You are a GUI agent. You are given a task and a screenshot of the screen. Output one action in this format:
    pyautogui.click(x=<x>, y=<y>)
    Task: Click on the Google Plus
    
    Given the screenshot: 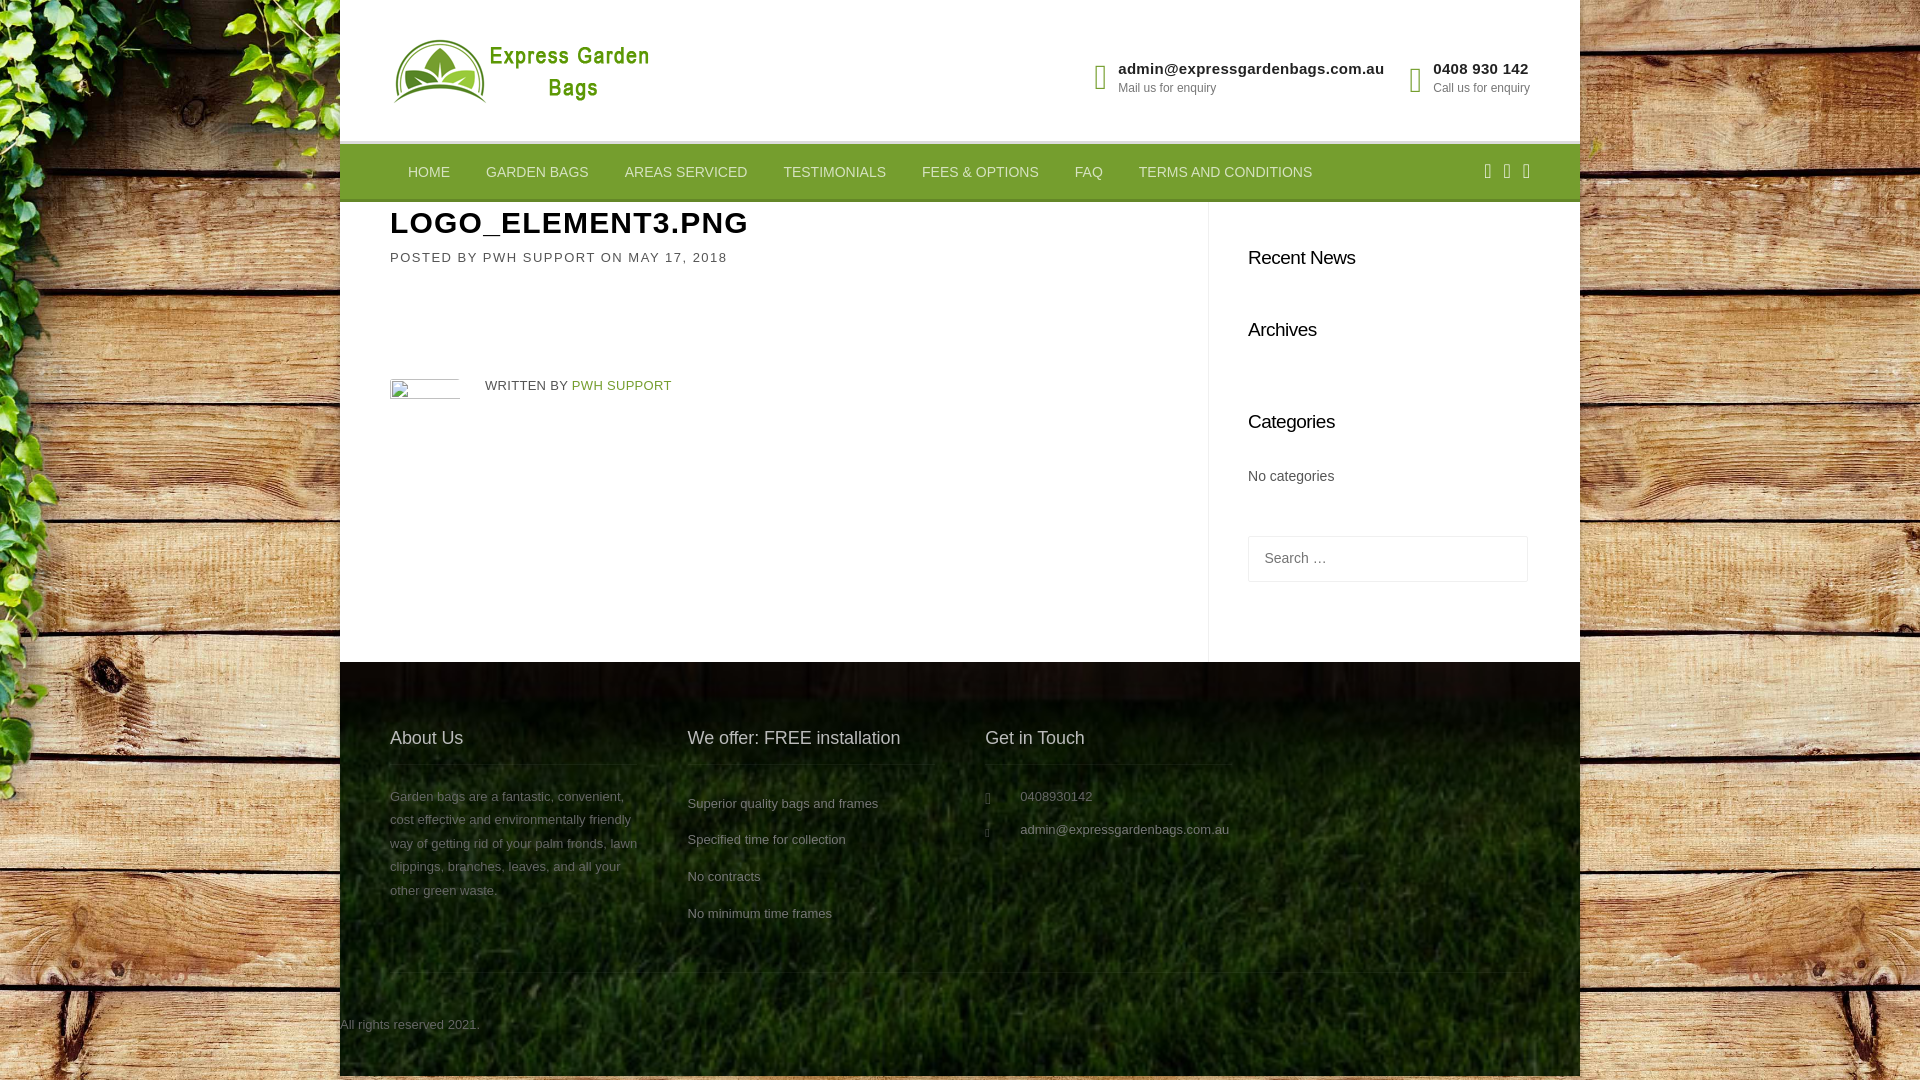 What is the action you would take?
    pyautogui.click(x=1526, y=171)
    